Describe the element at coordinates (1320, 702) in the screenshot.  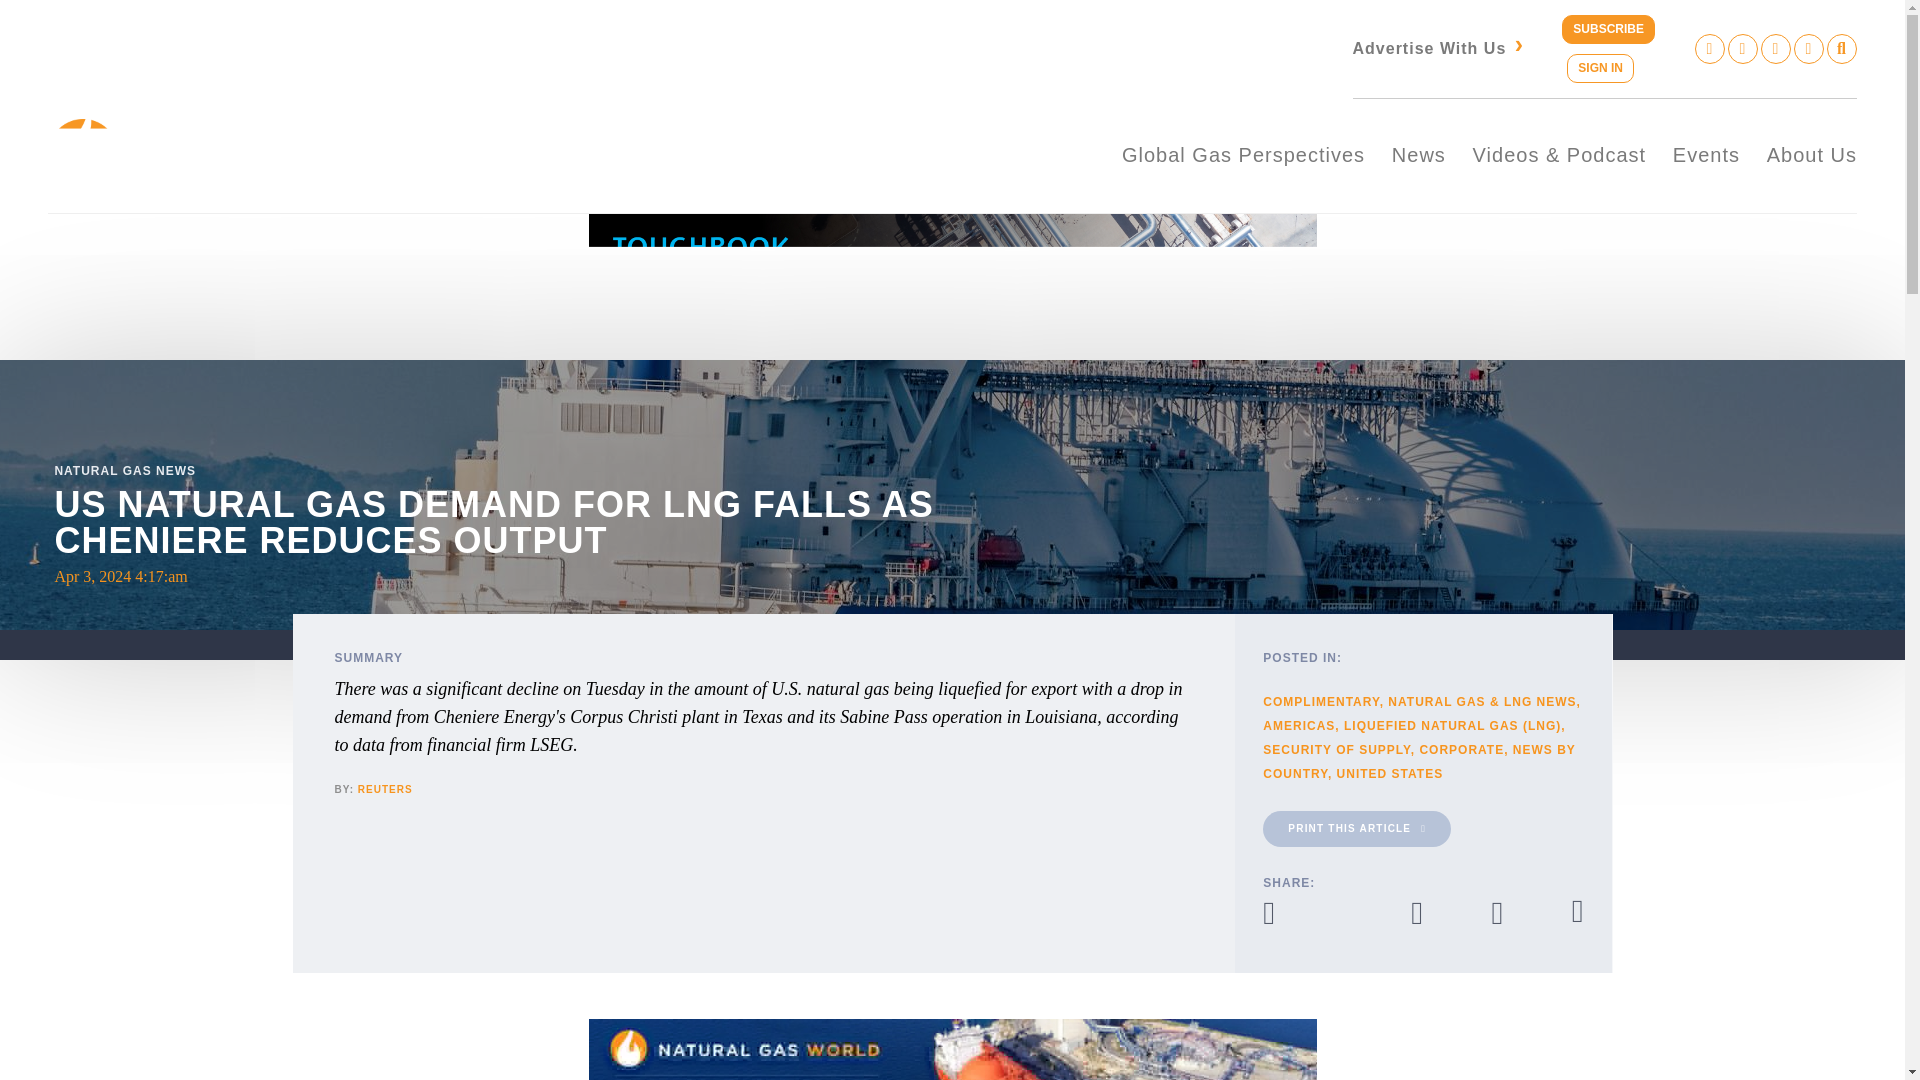
I see `COMPLIMENTARY` at that location.